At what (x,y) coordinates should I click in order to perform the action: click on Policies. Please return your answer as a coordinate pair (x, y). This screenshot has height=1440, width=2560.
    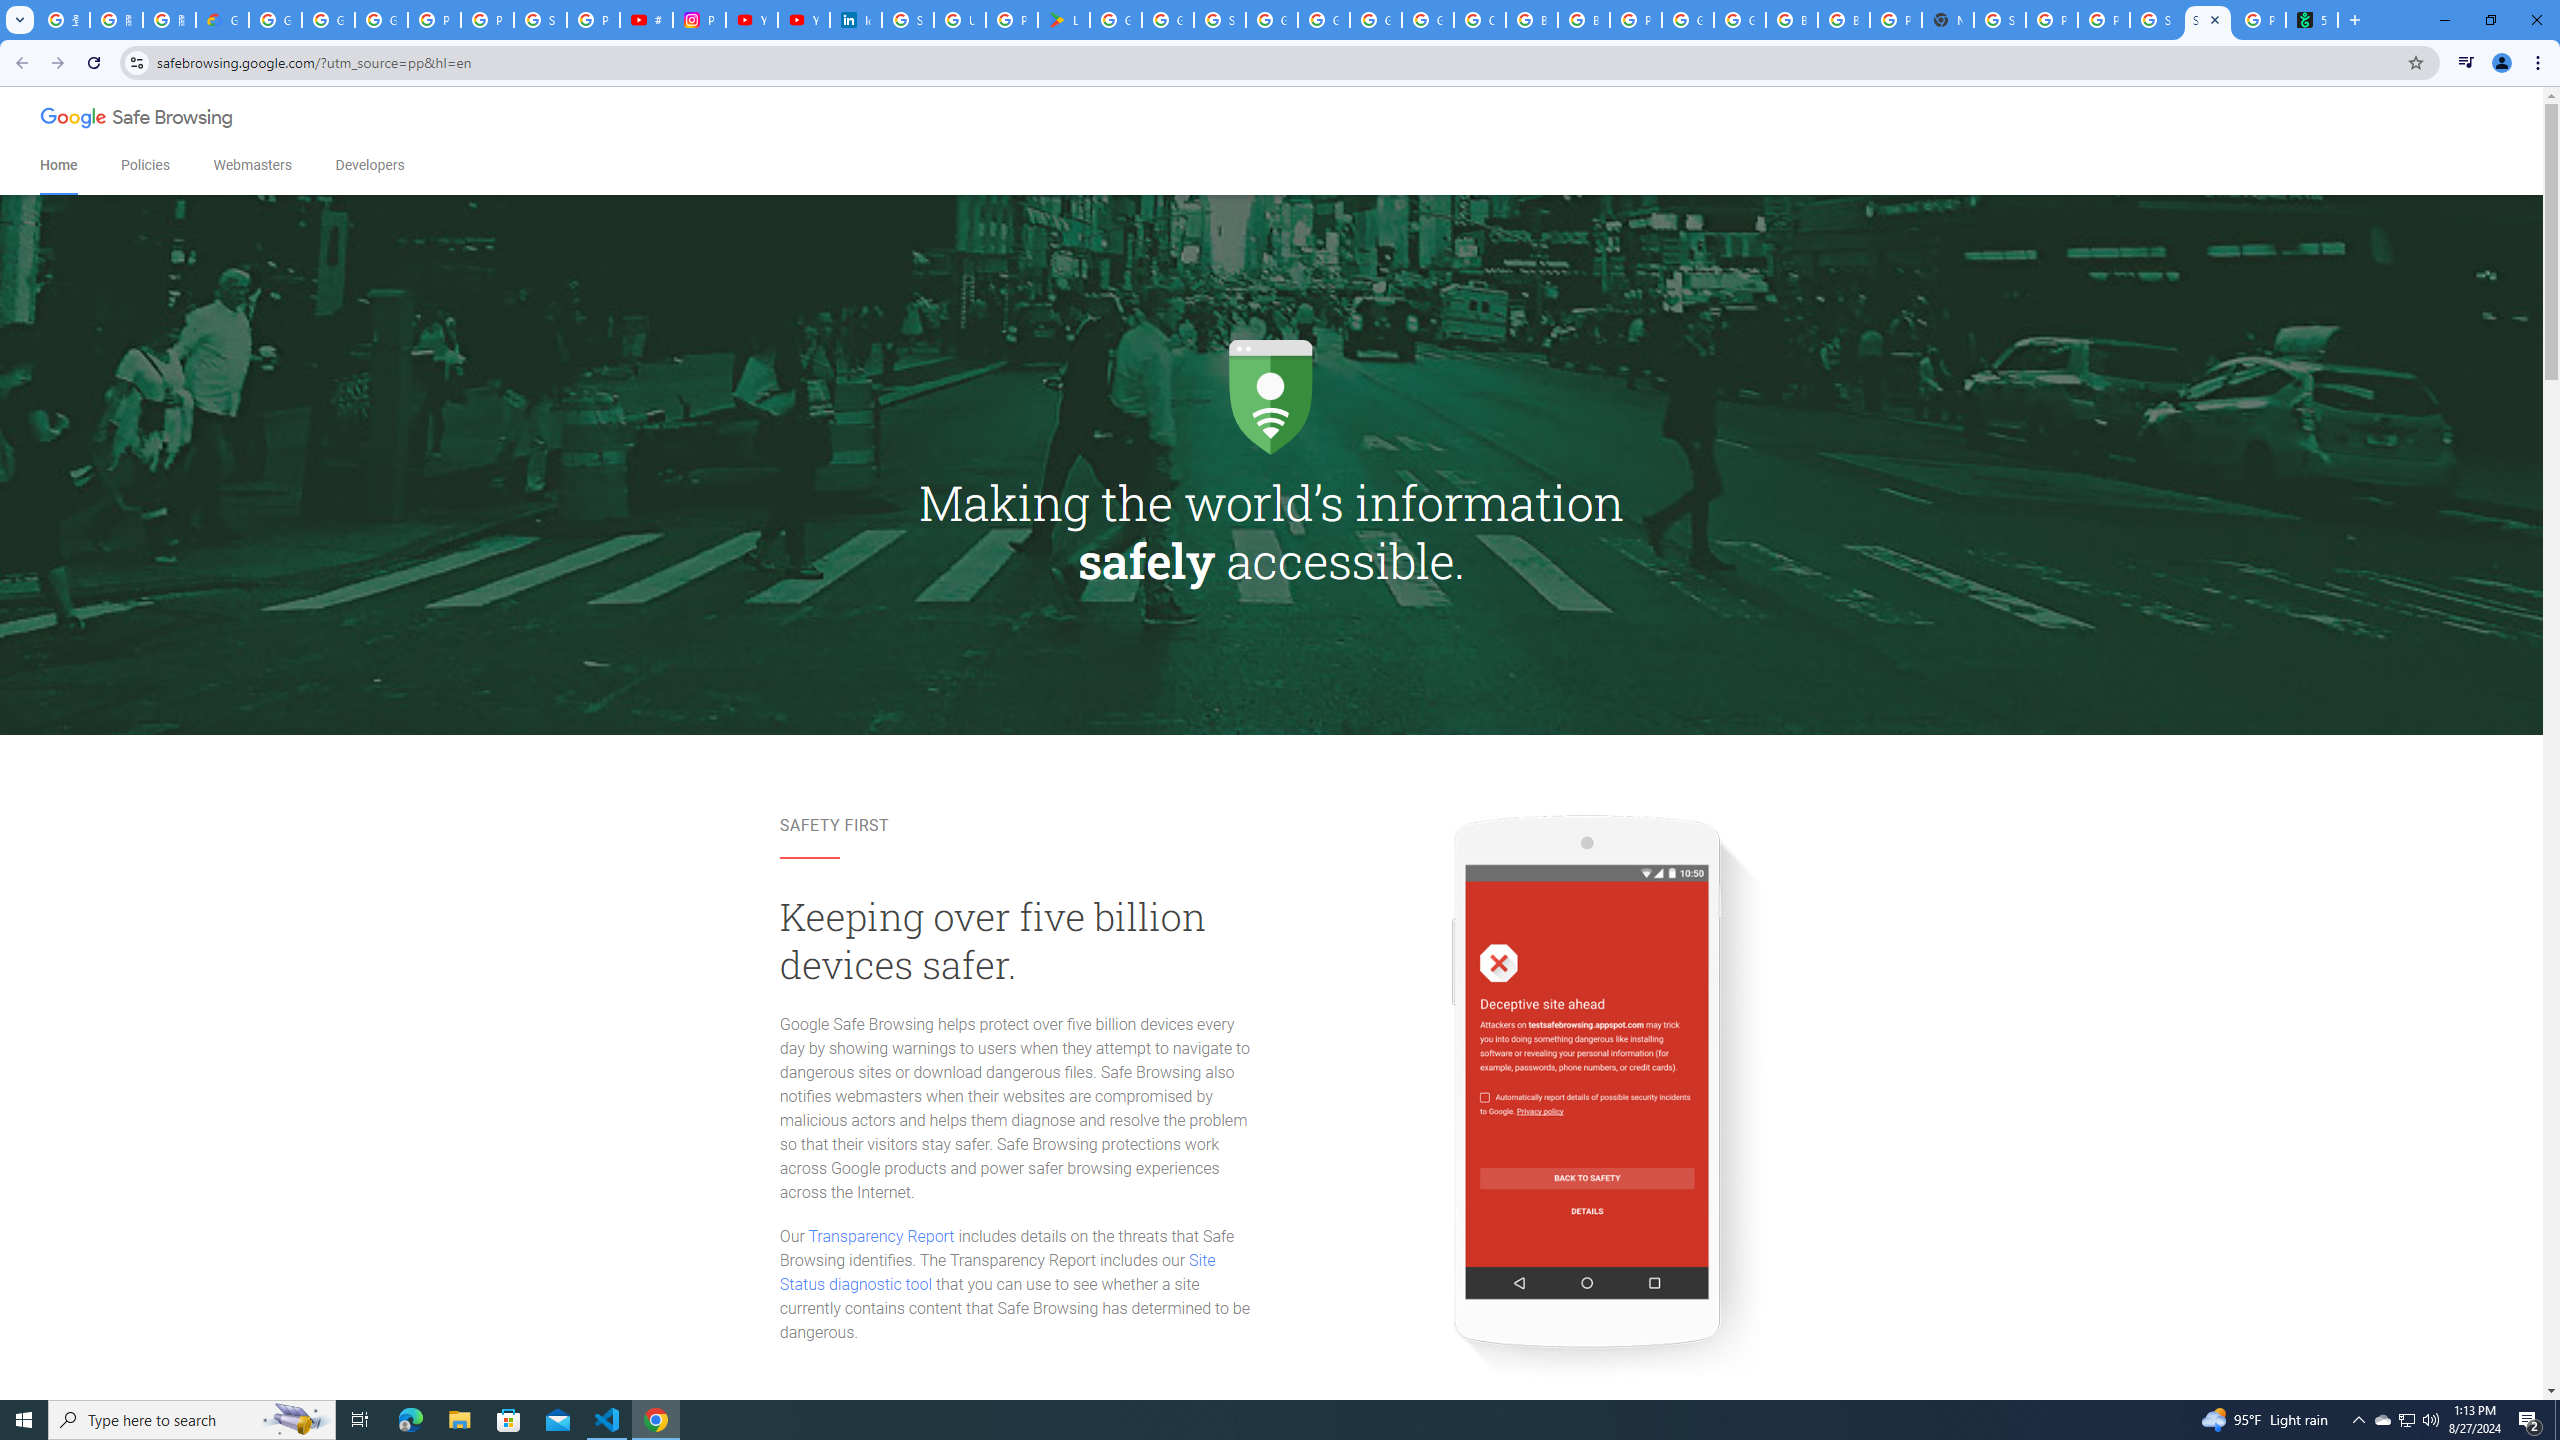
    Looking at the image, I should click on (144, 166).